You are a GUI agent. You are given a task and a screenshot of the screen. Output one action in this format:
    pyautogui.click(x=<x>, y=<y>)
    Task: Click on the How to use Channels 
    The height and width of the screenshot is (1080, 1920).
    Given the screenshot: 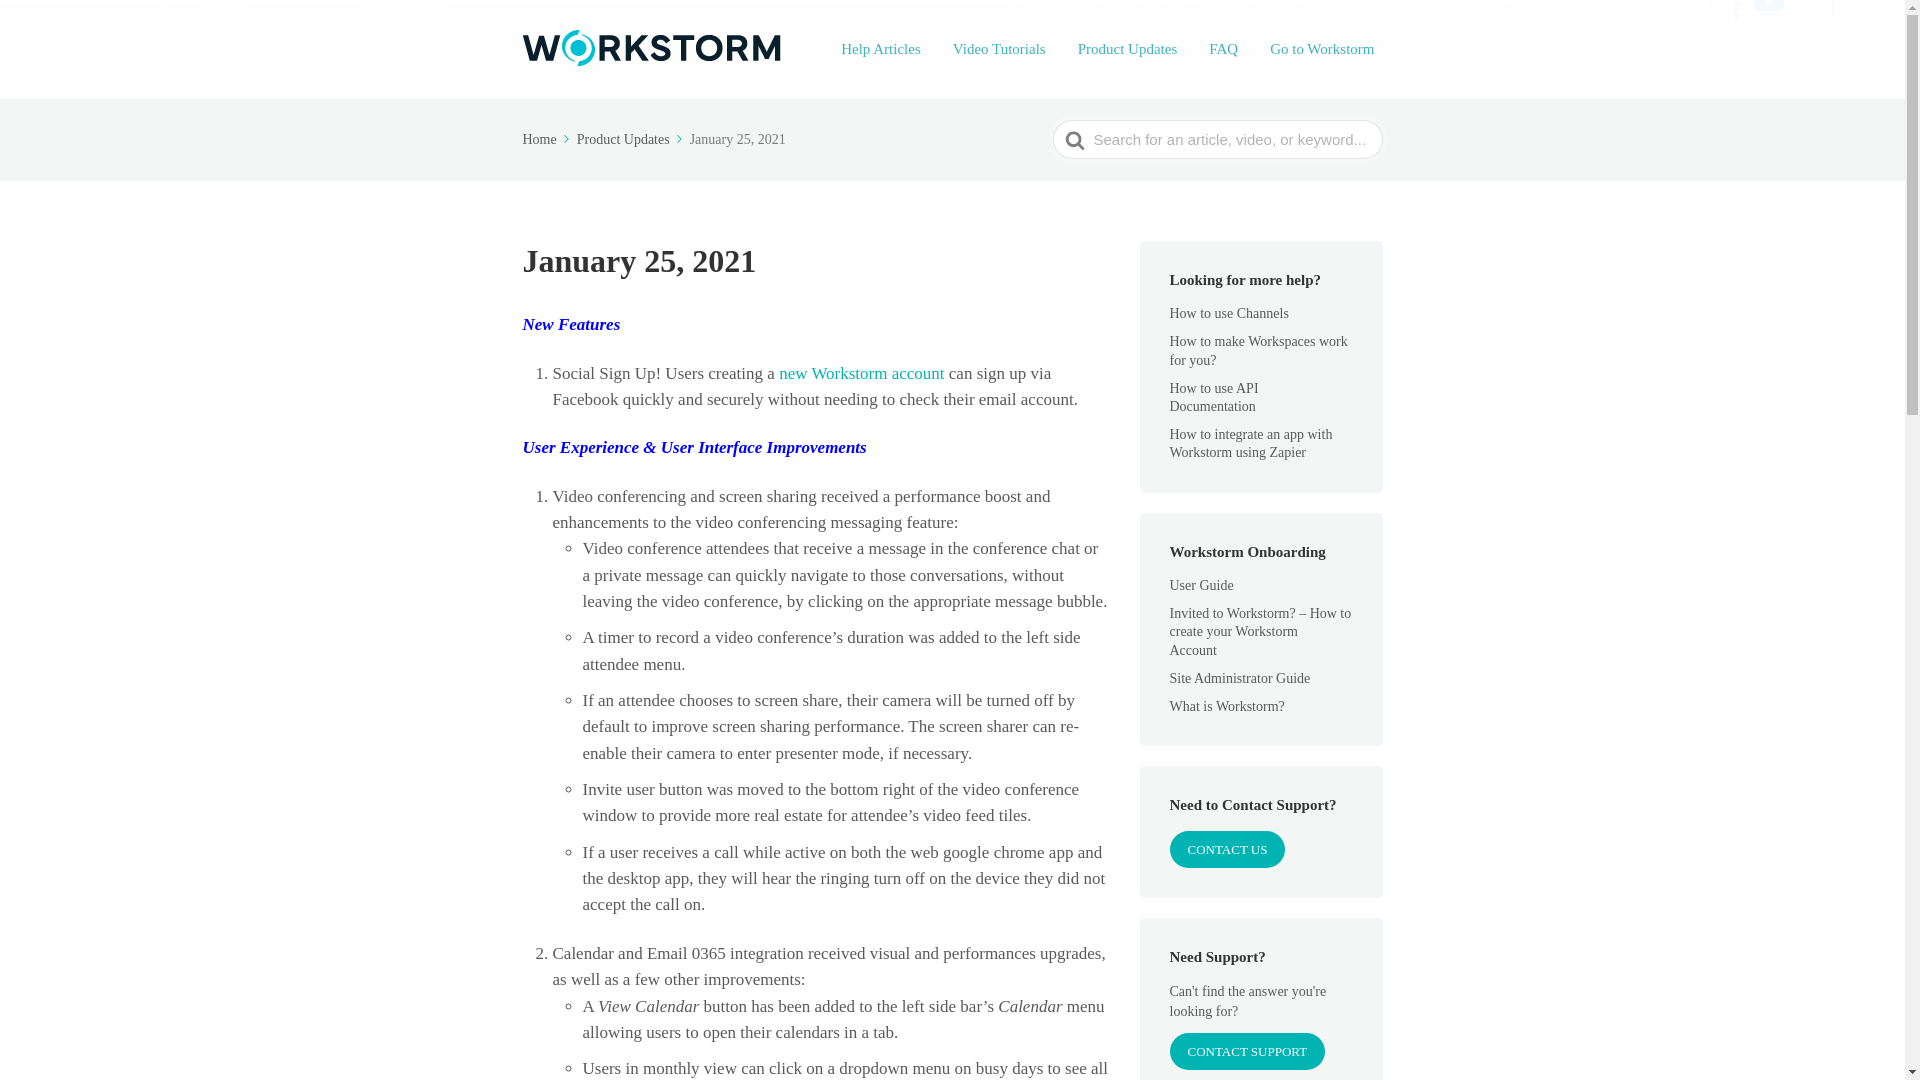 What is the action you would take?
    pyautogui.click(x=1243, y=312)
    